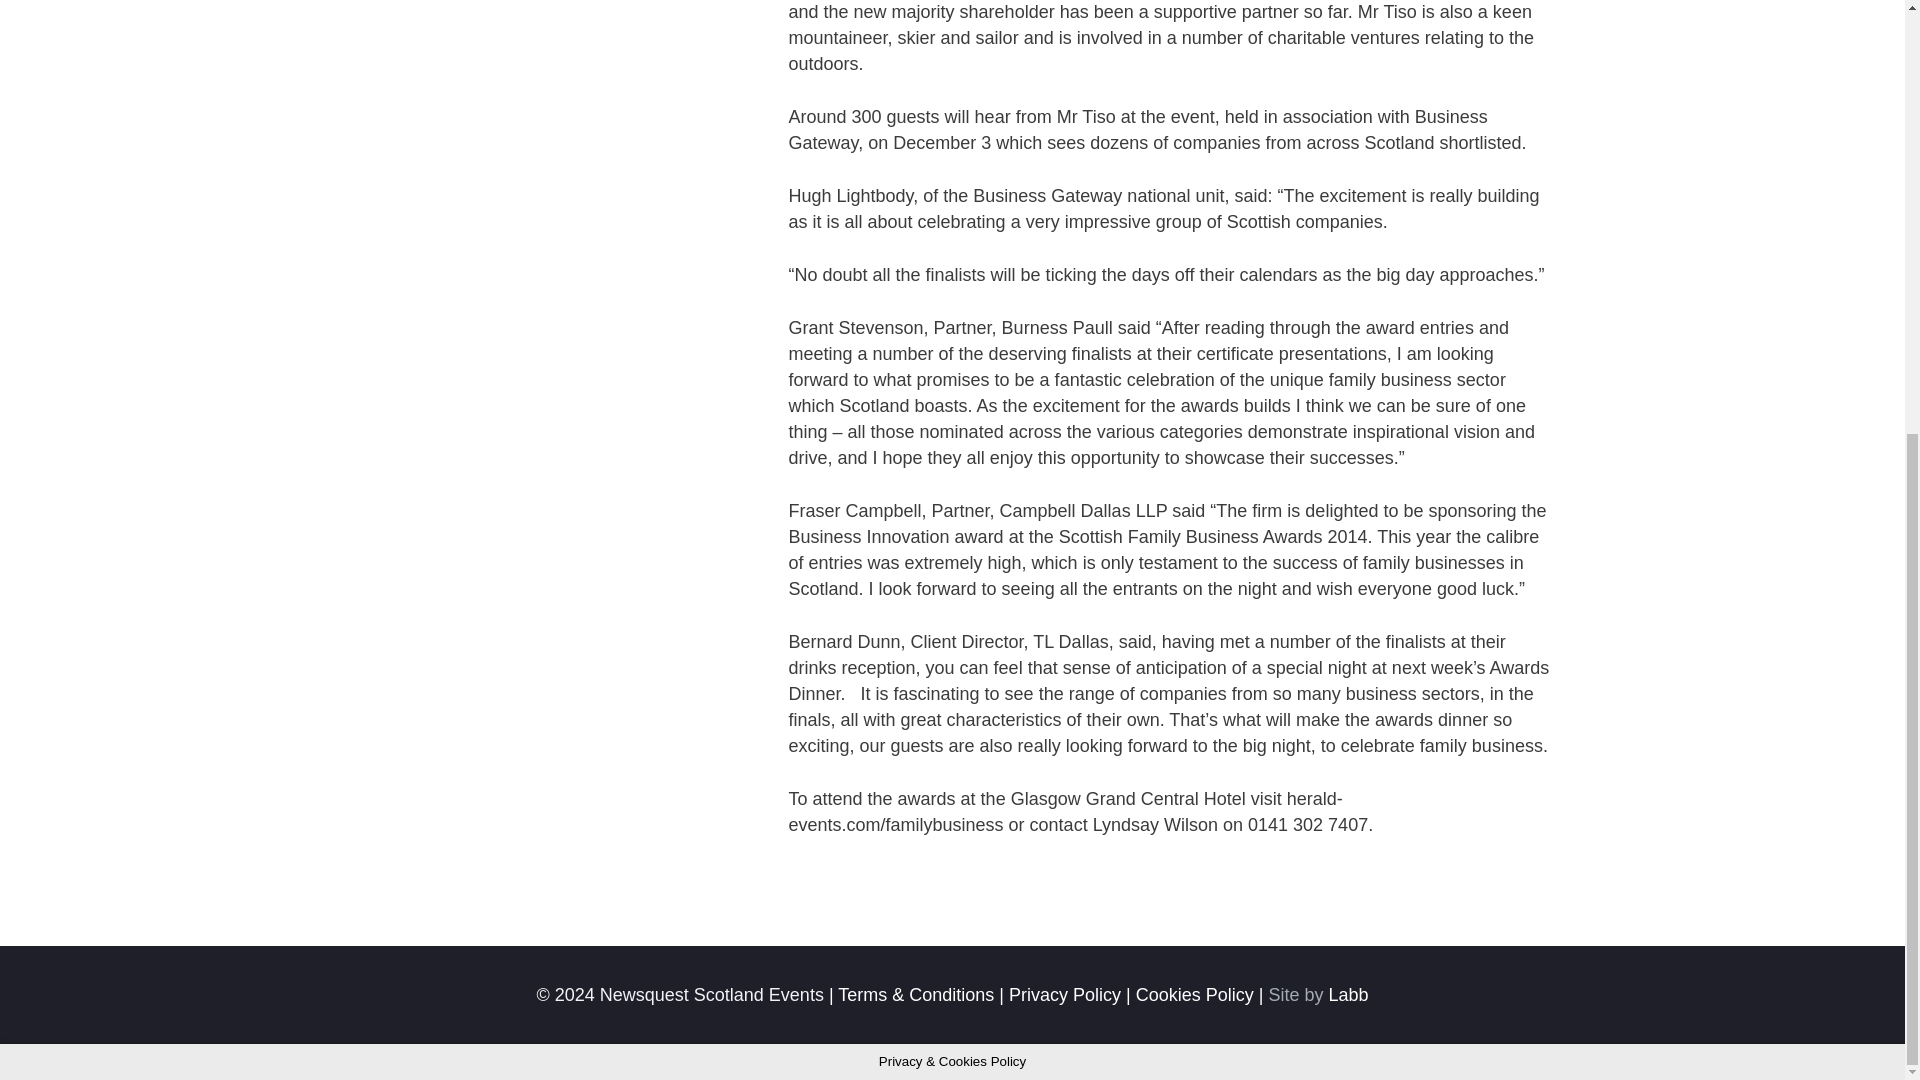 This screenshot has width=1920, height=1080. What do you see at coordinates (1065, 994) in the screenshot?
I see `Privacy Policy` at bounding box center [1065, 994].